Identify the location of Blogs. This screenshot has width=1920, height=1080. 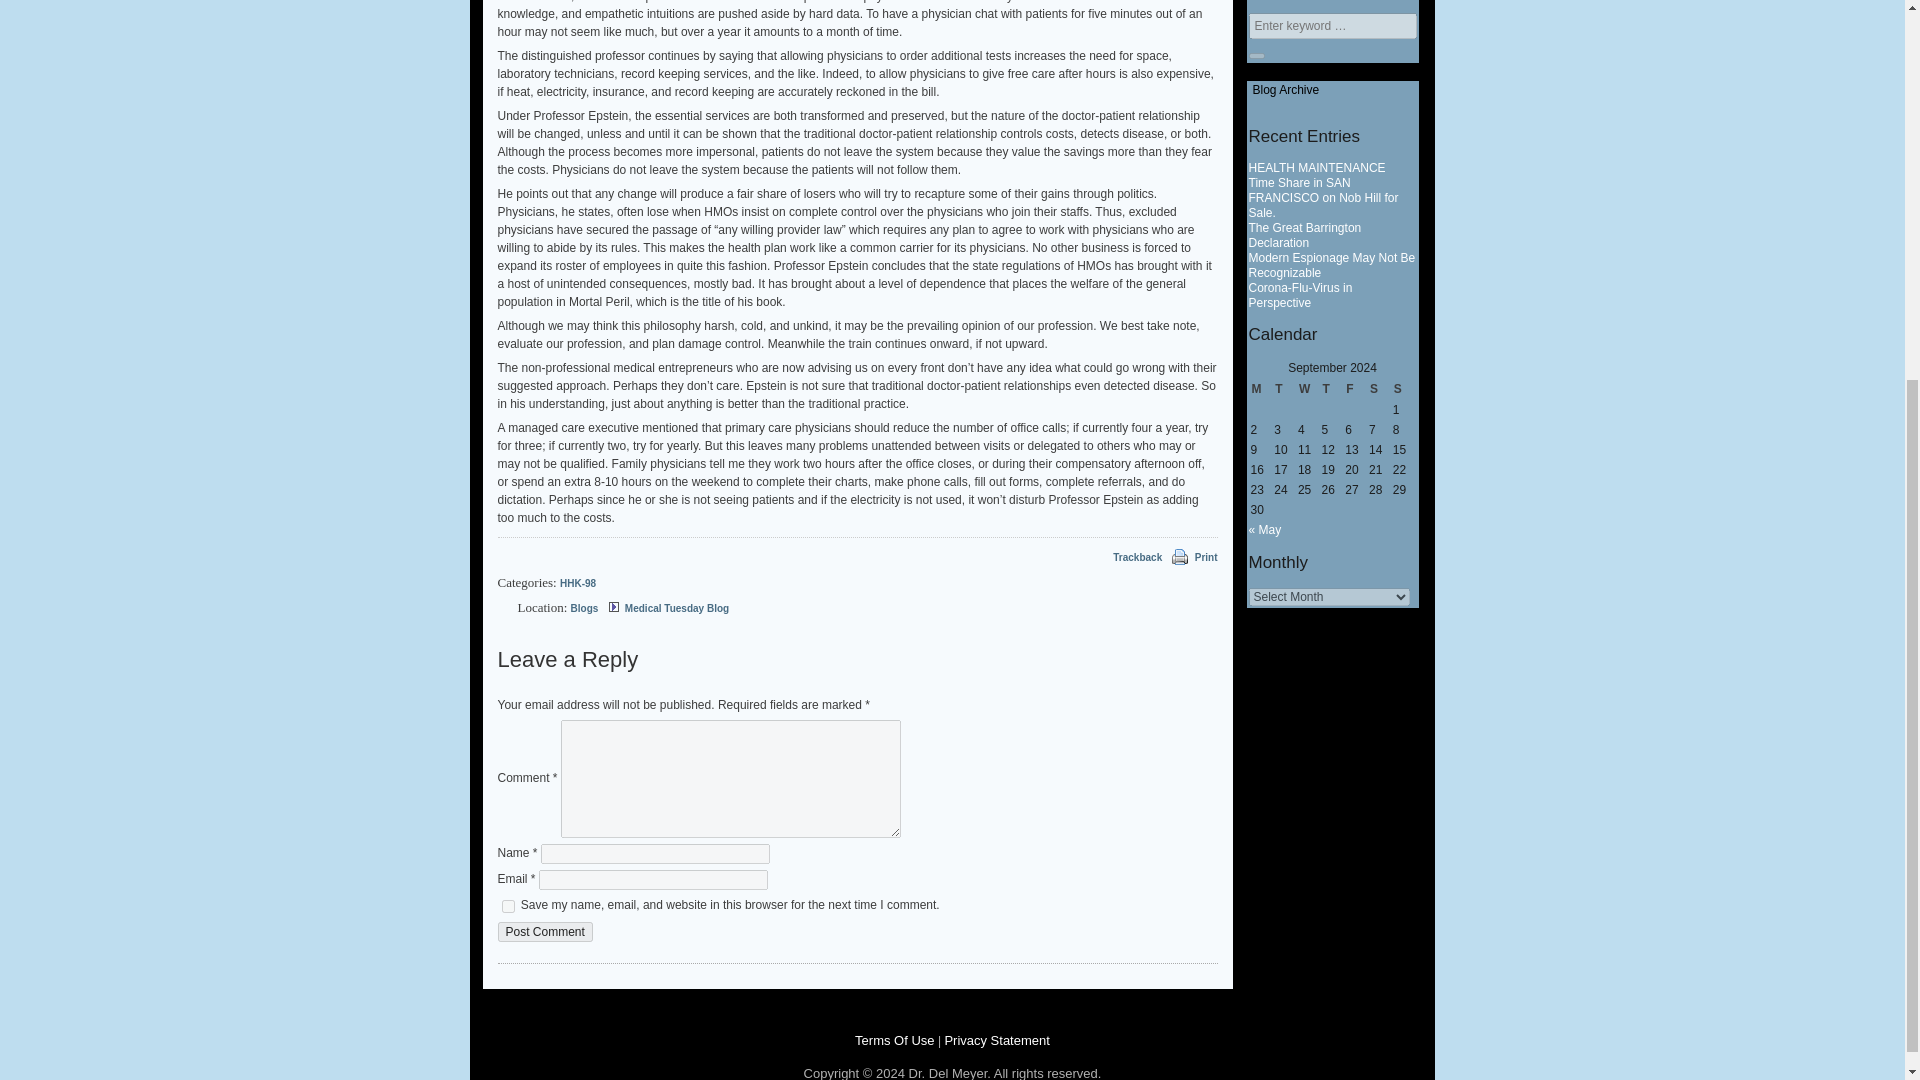
(584, 608).